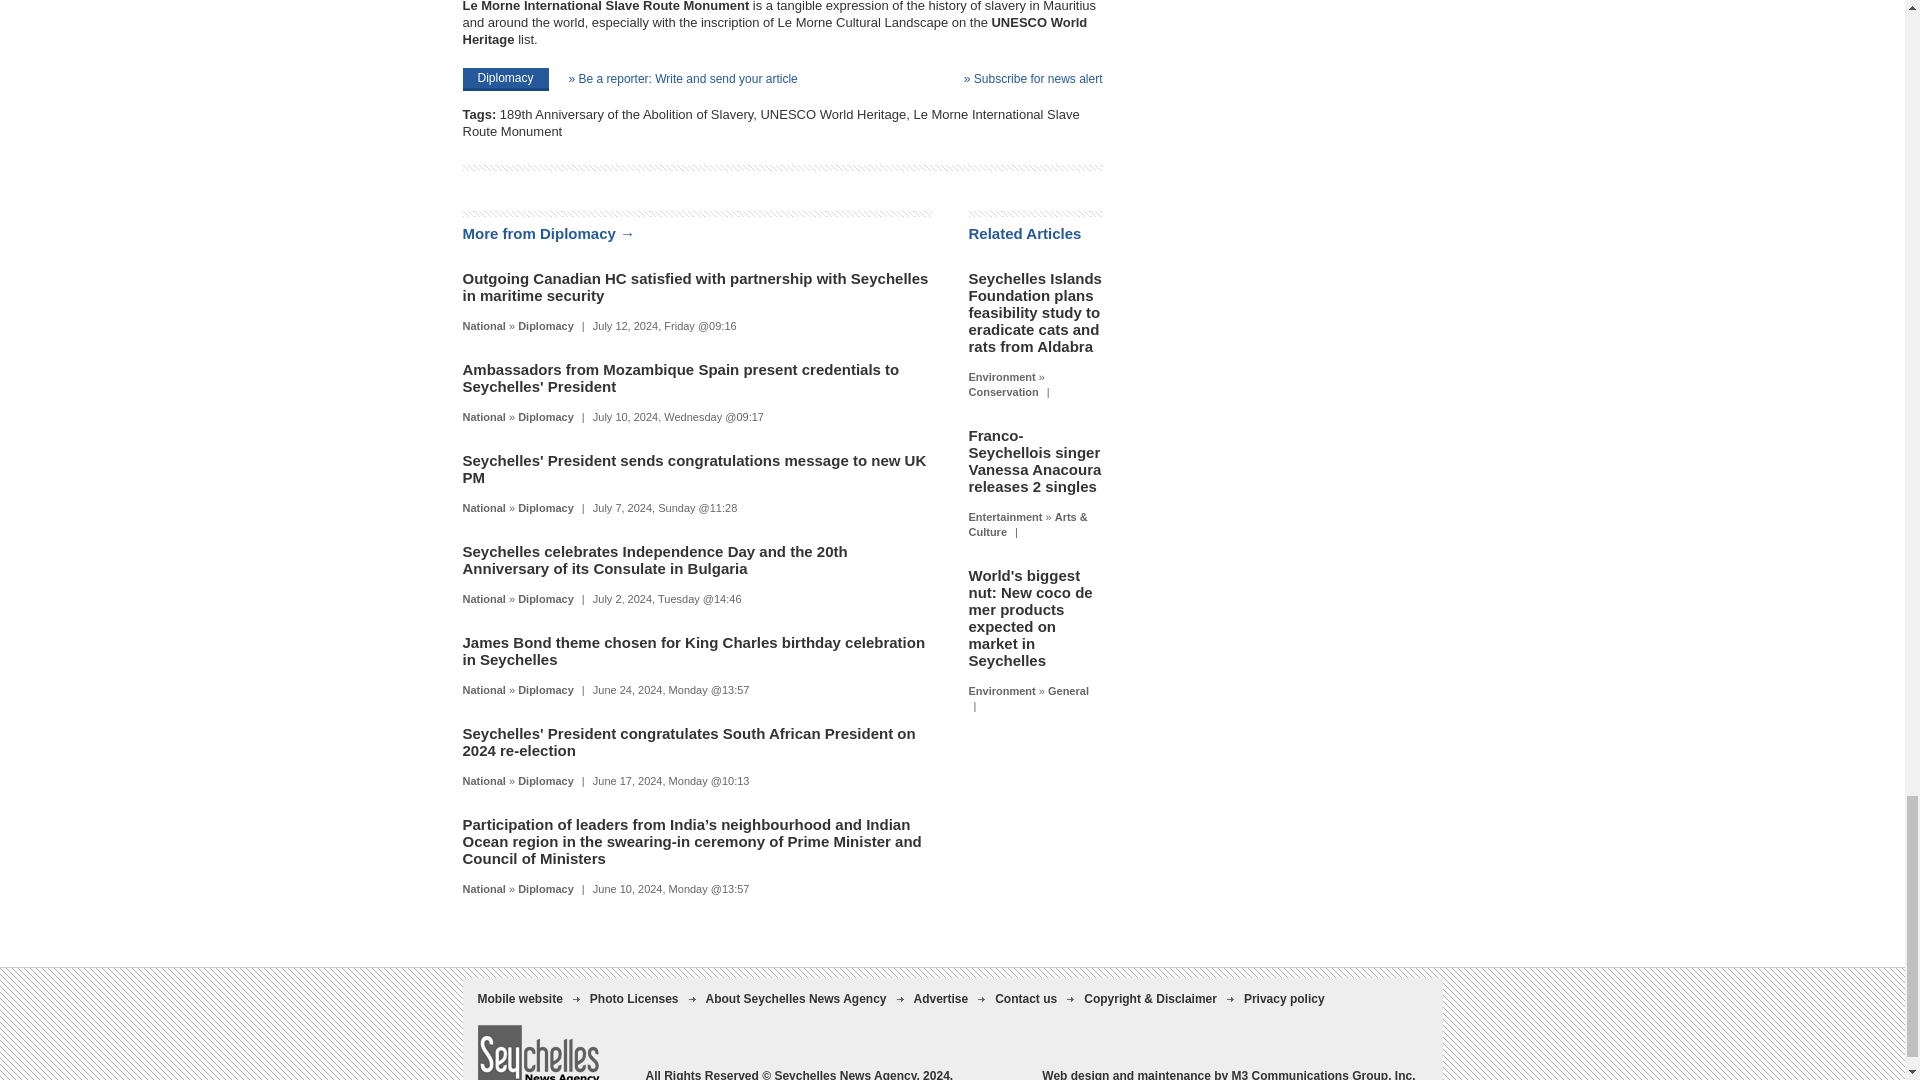 The image size is (1920, 1080). Describe the element at coordinates (483, 325) in the screenshot. I see `National` at that location.